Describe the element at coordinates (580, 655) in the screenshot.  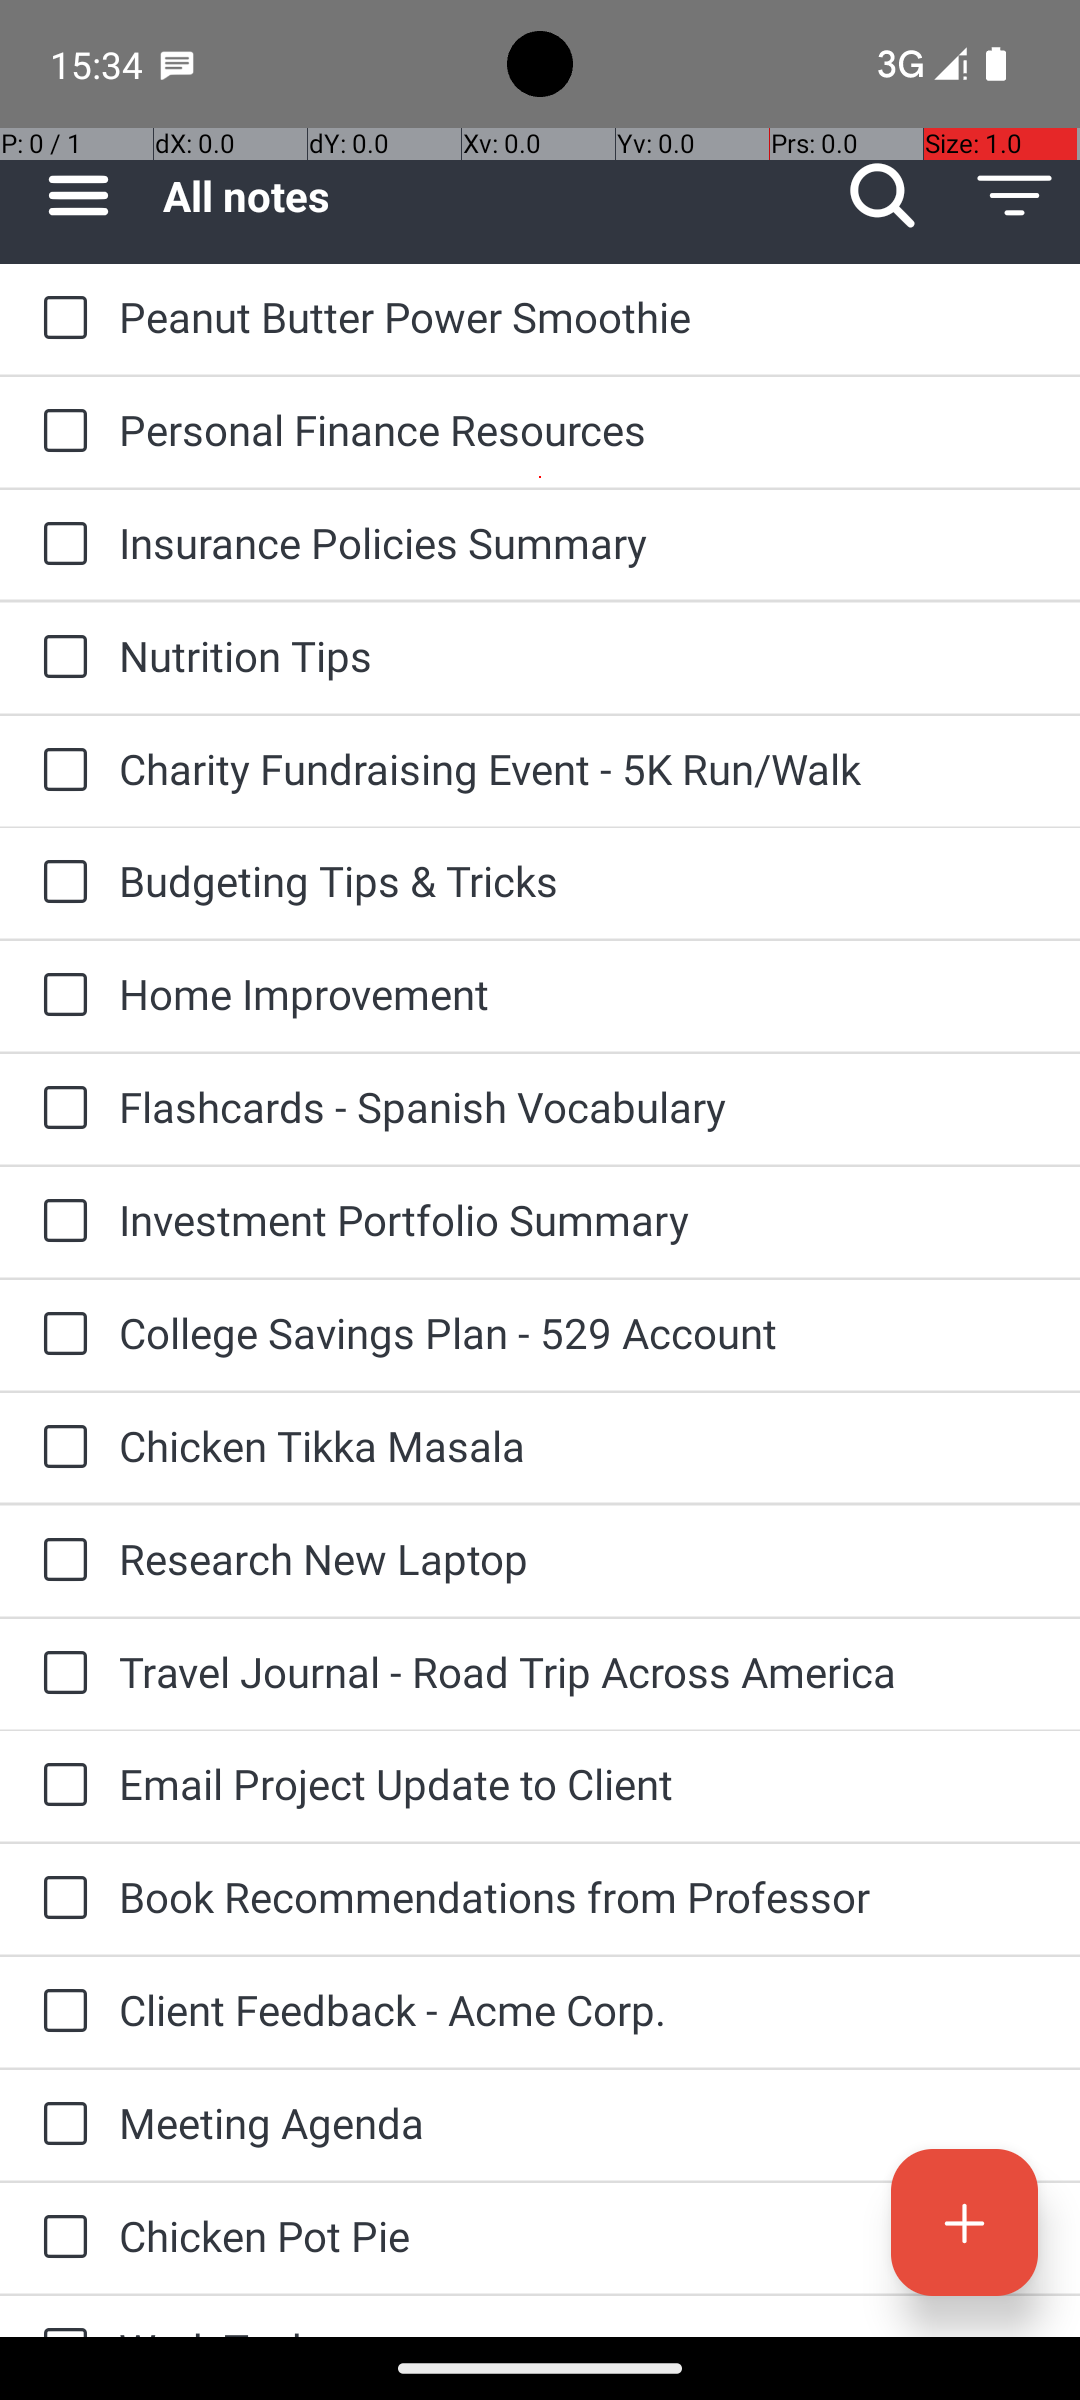
I see `Nutrition Tips` at that location.